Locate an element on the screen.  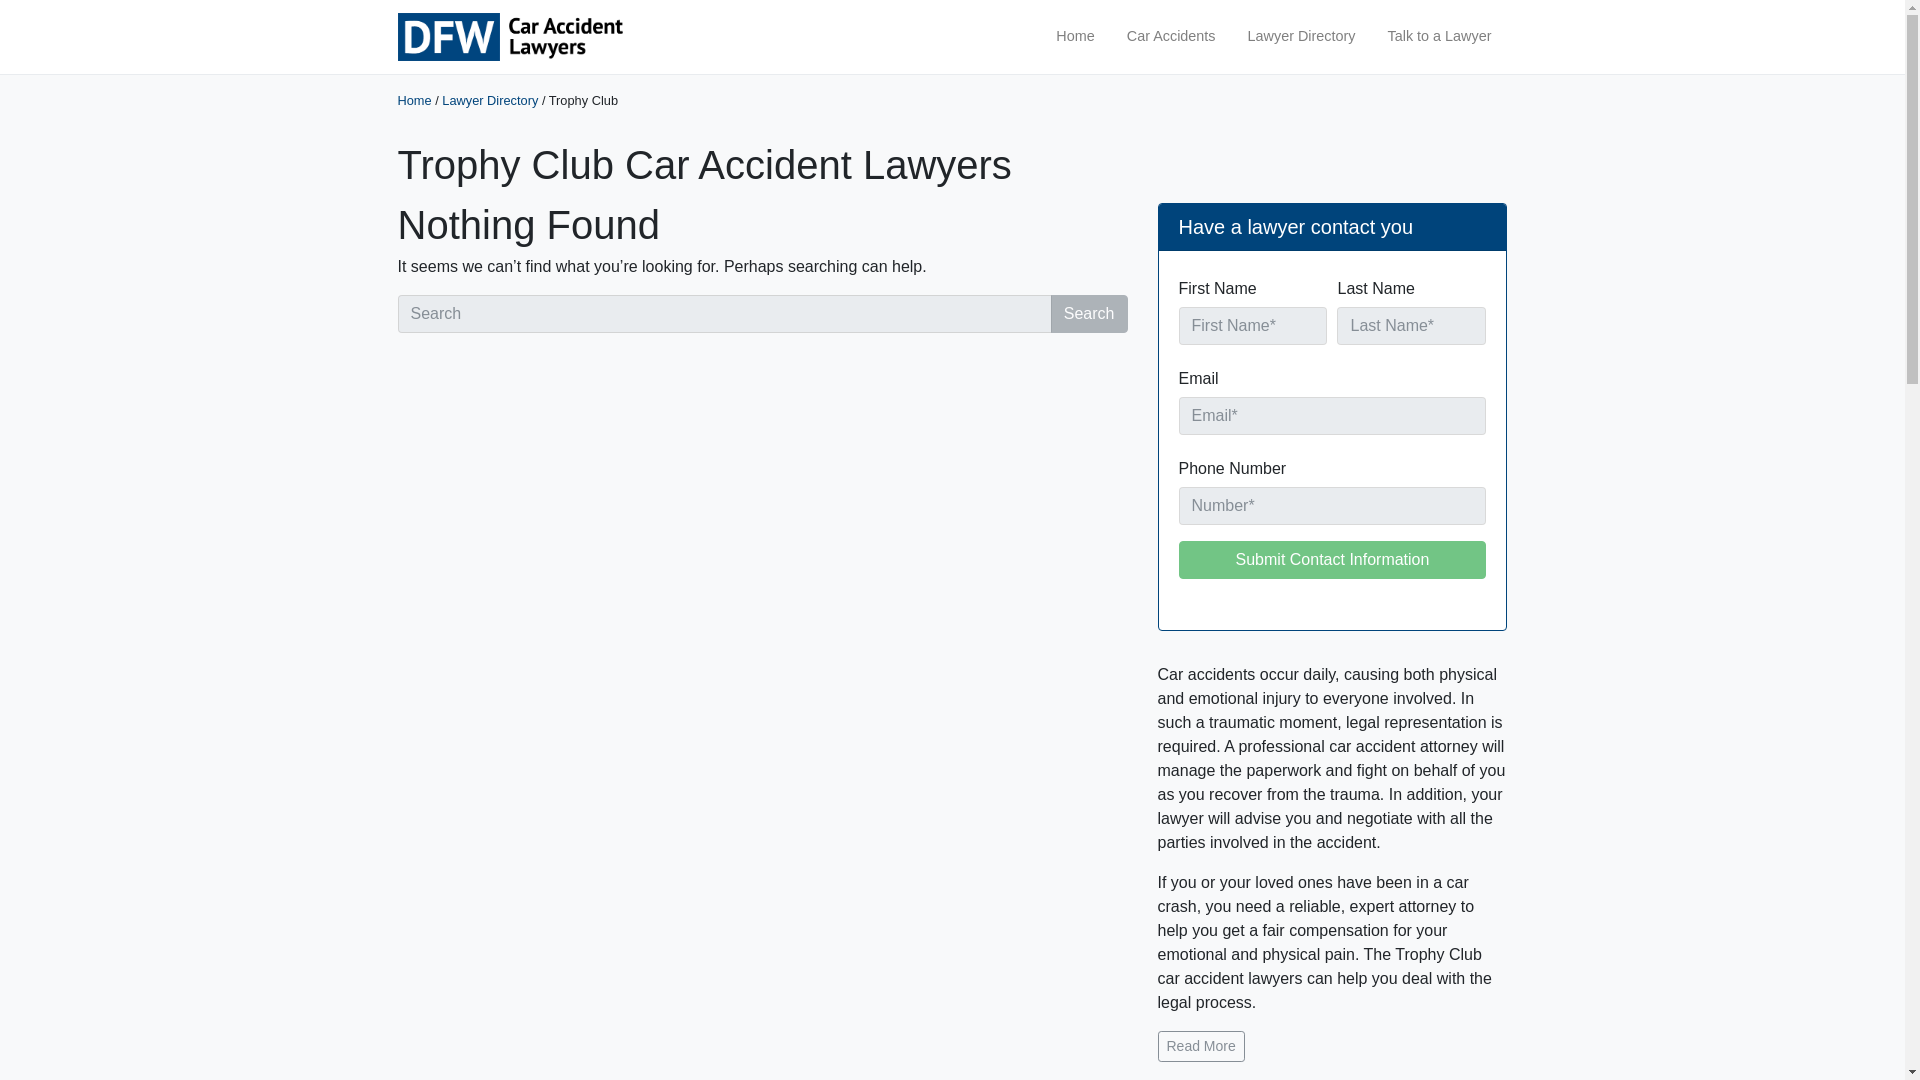
Home is located at coordinates (1074, 37).